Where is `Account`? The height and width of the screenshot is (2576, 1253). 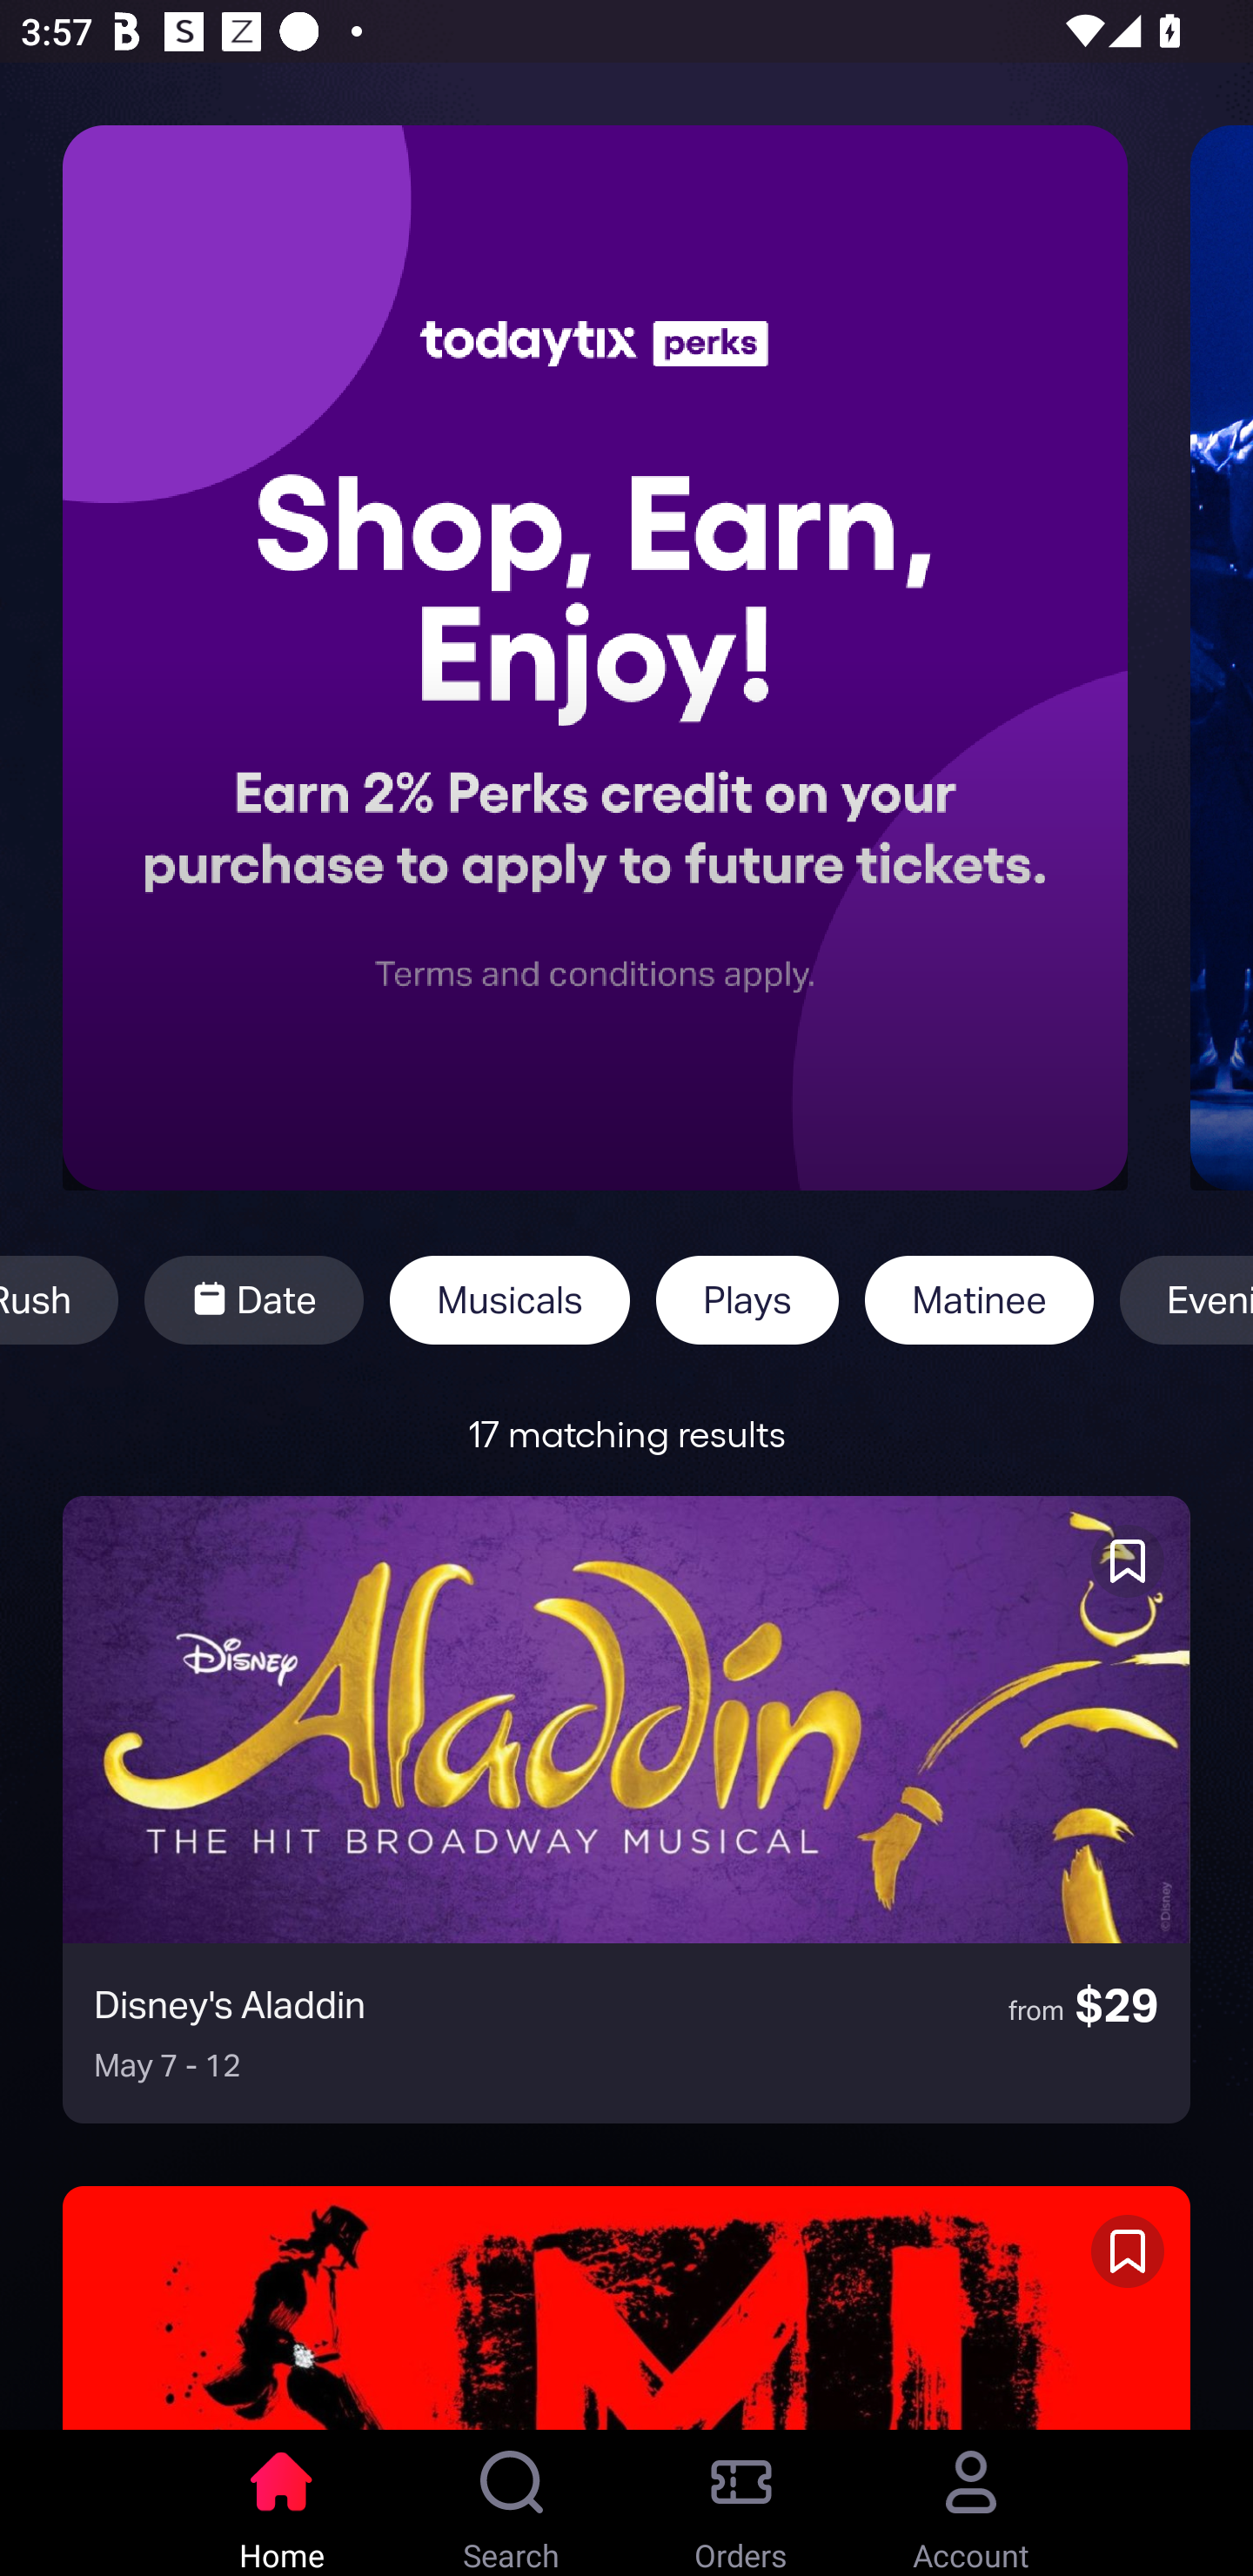 Account is located at coordinates (971, 2503).